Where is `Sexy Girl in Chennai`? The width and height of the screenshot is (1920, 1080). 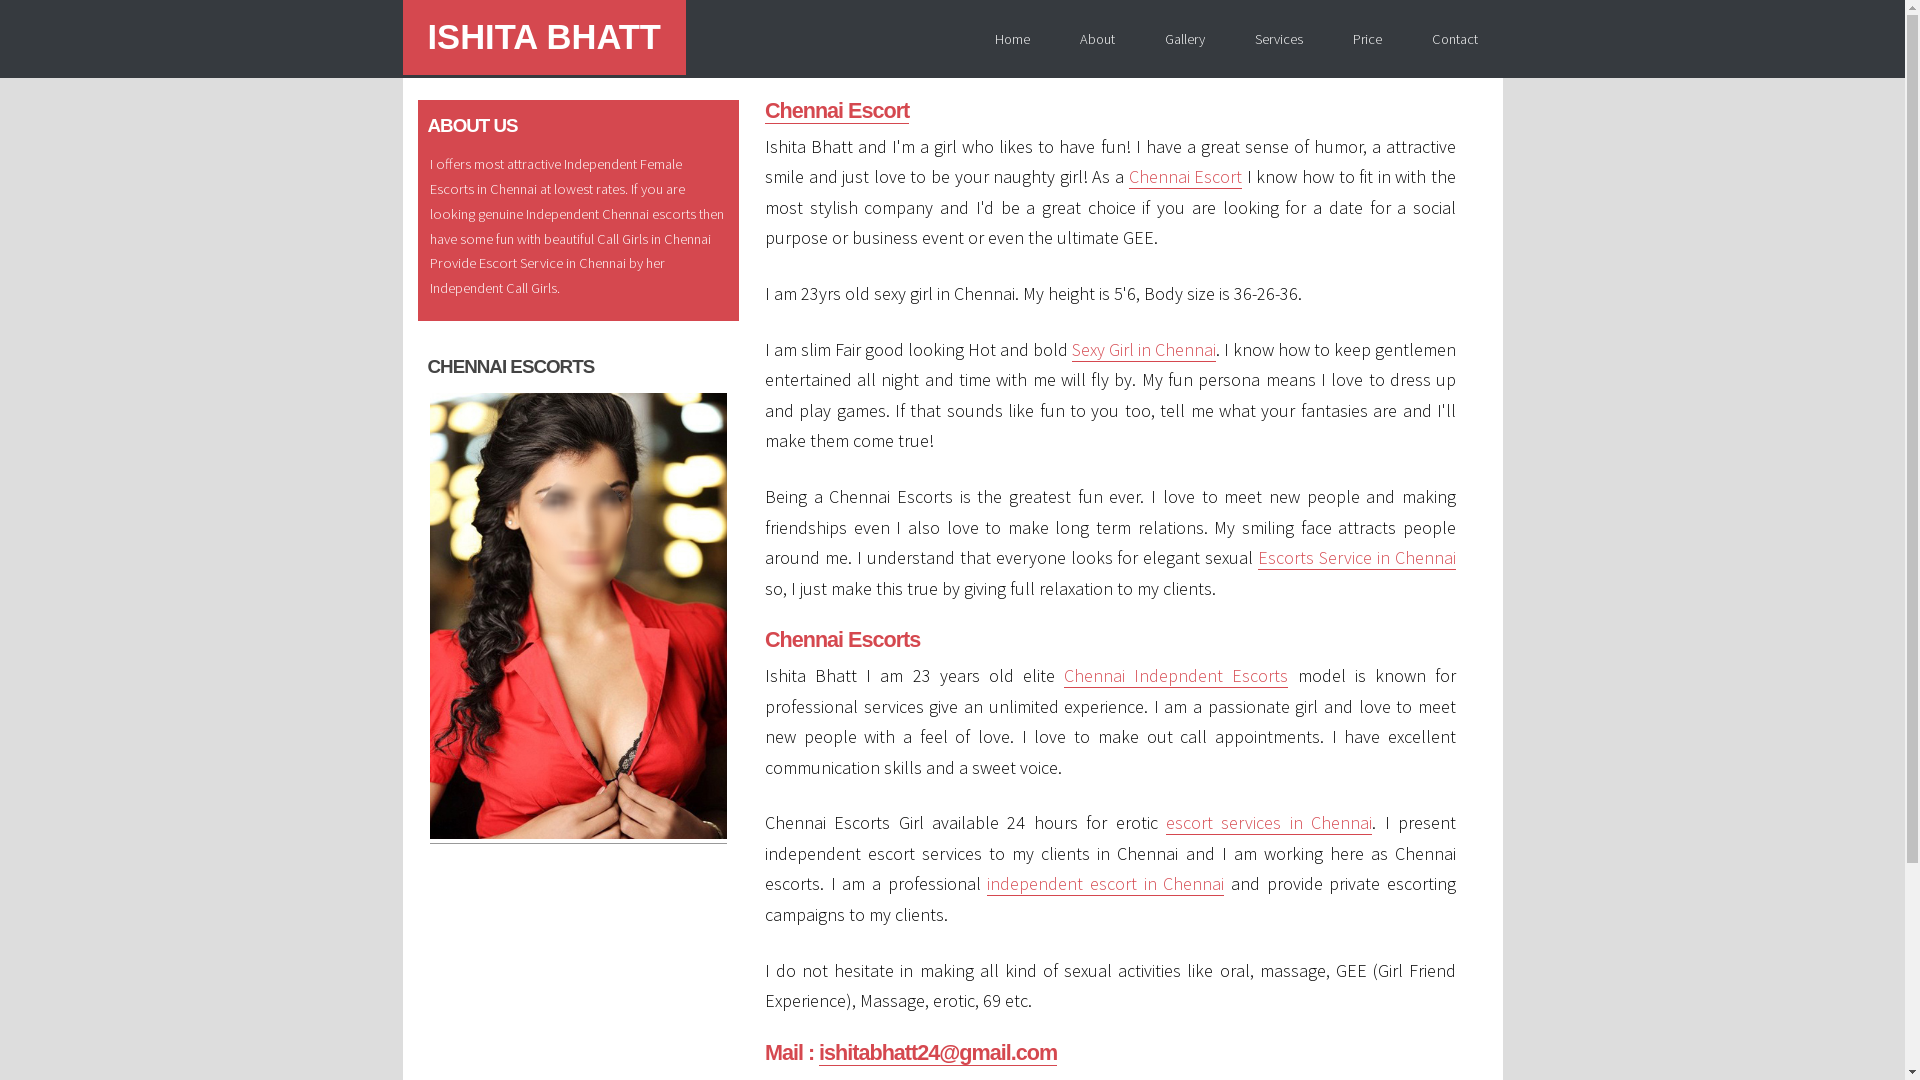
Sexy Girl in Chennai is located at coordinates (1144, 350).